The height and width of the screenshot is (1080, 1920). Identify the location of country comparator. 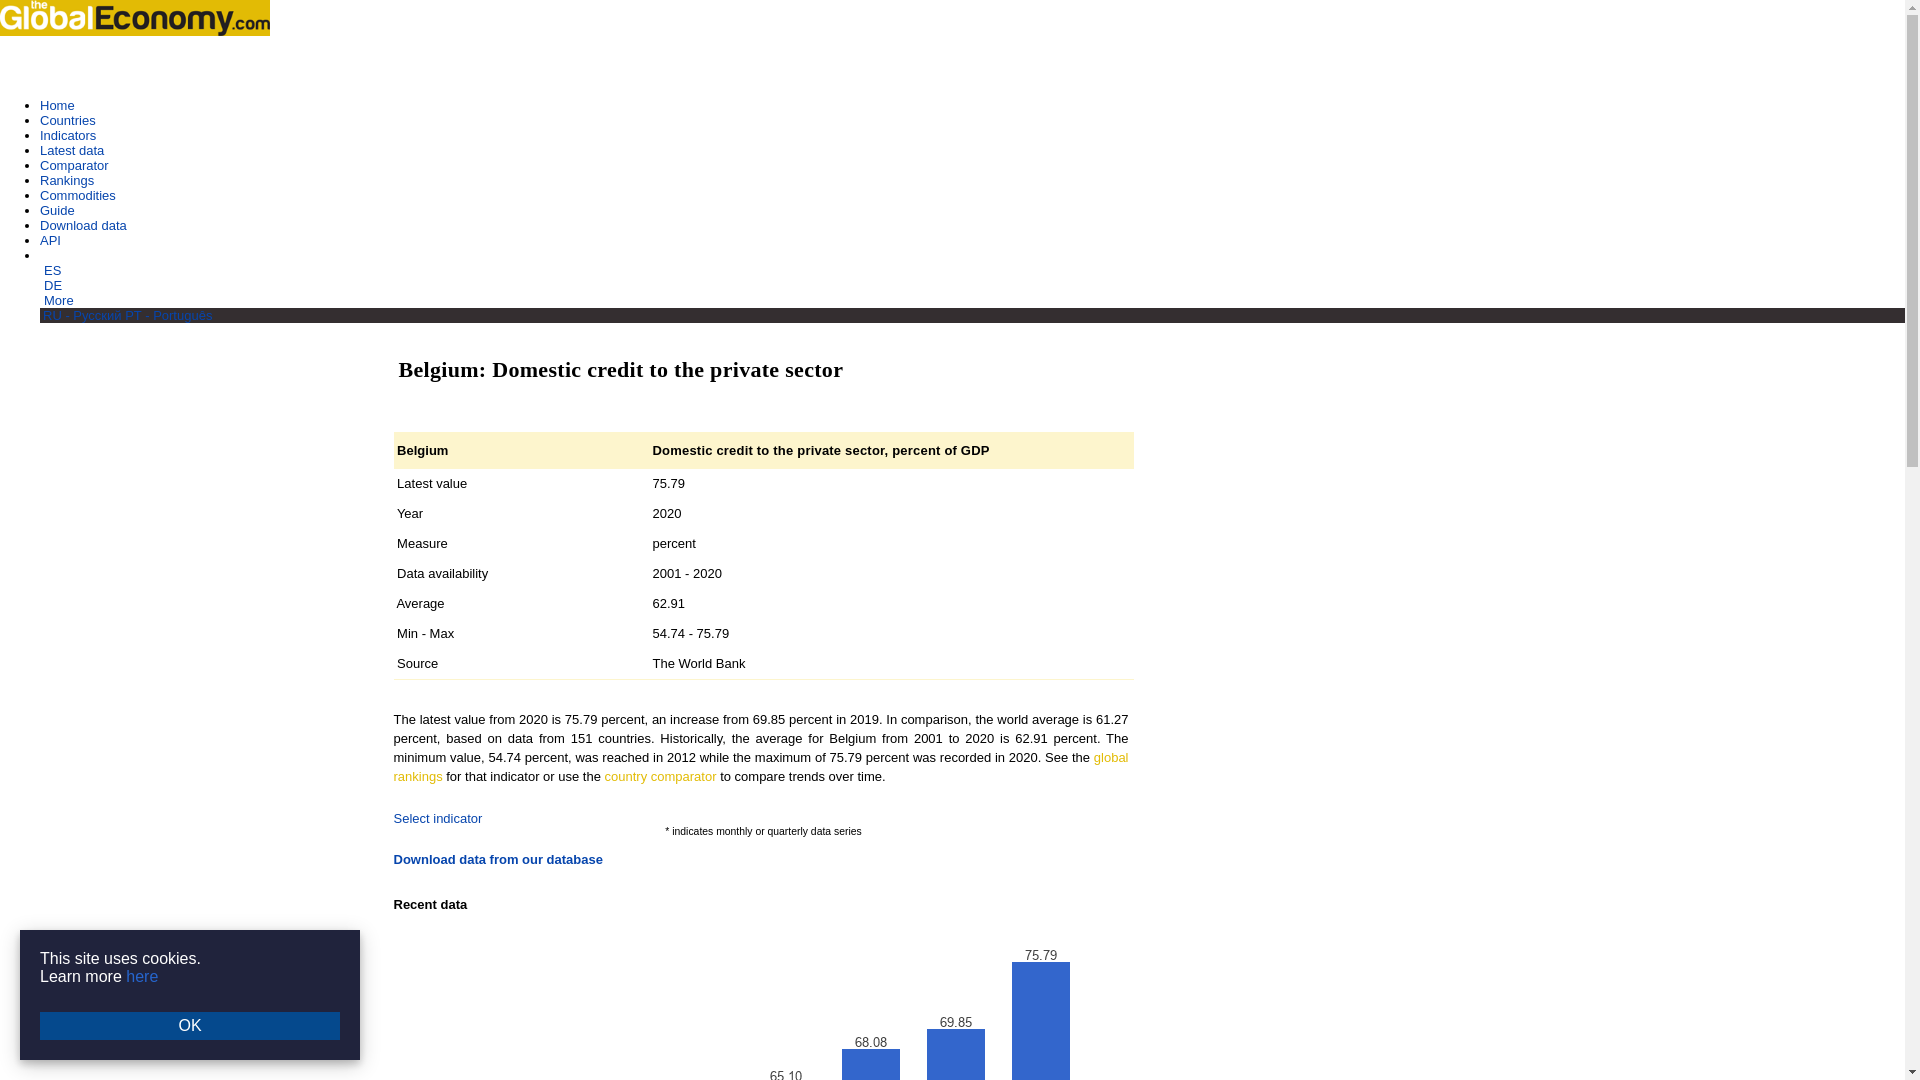
(660, 776).